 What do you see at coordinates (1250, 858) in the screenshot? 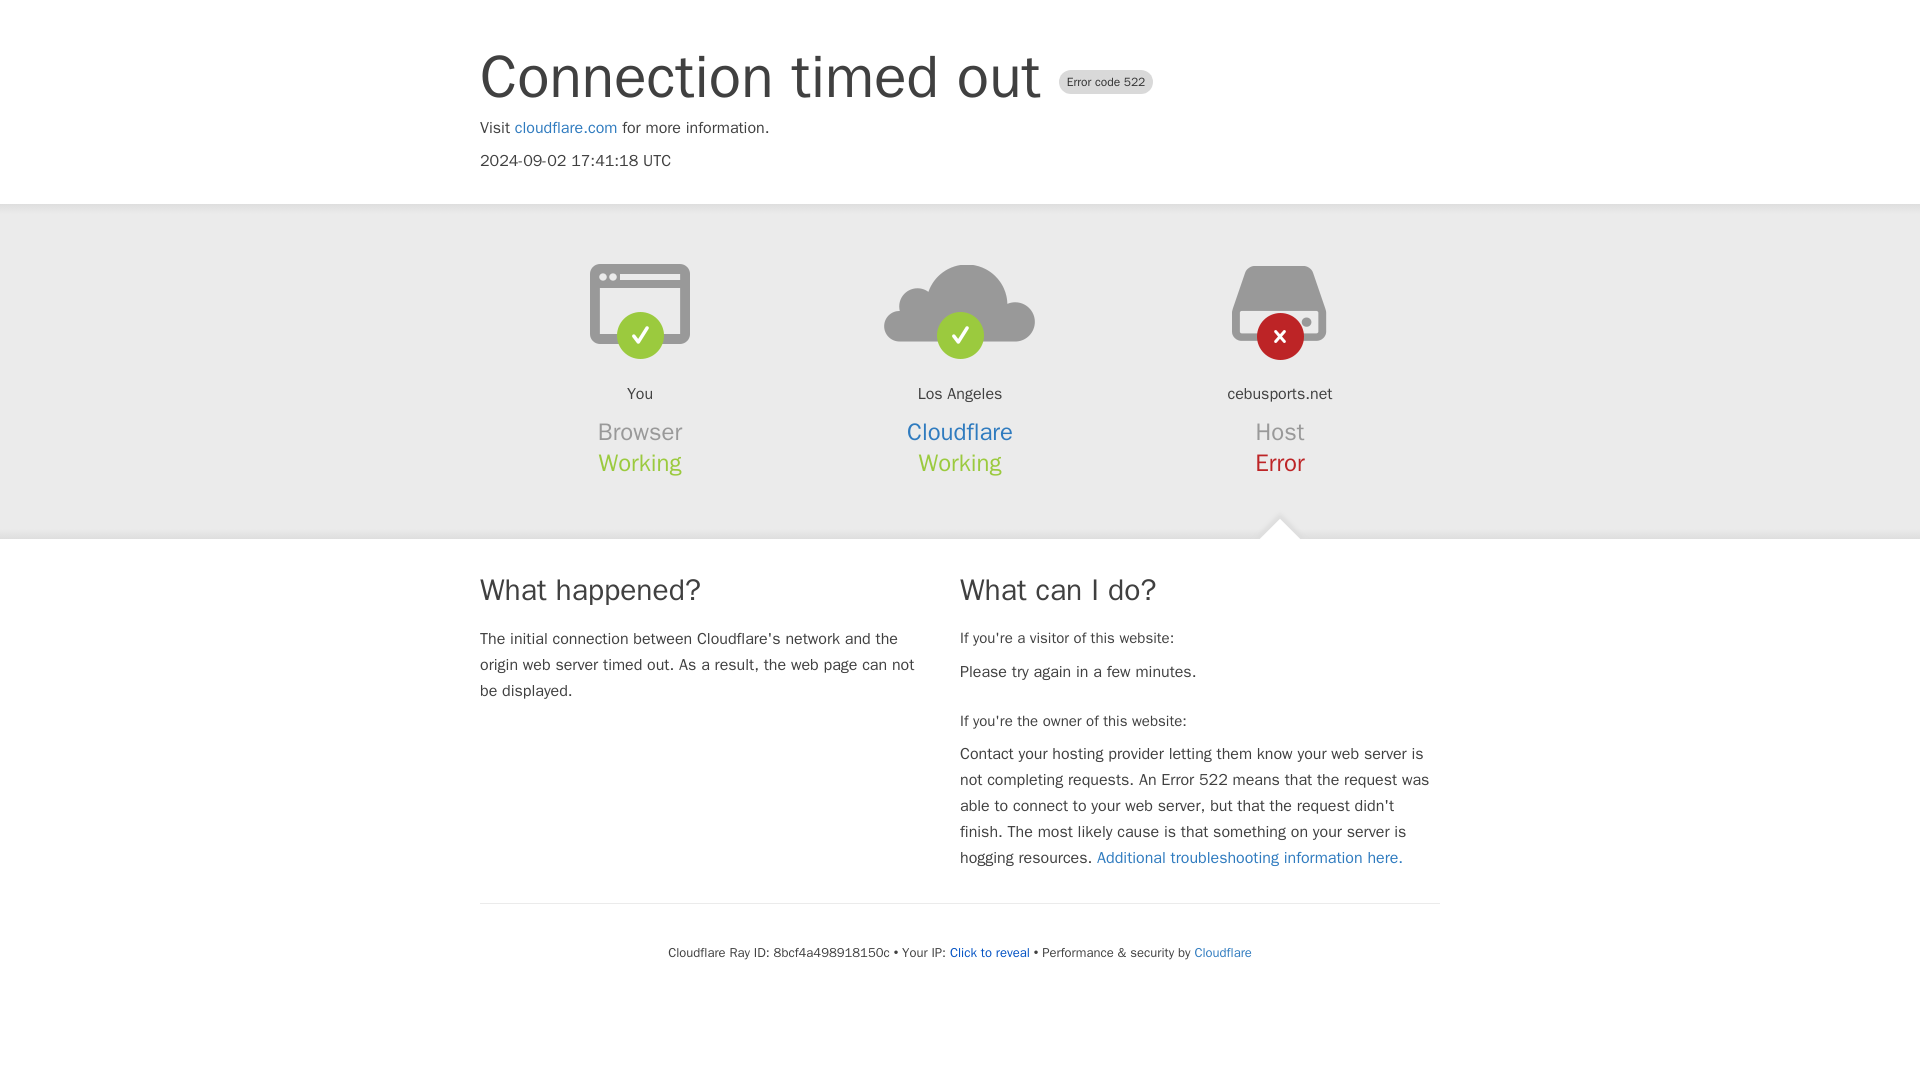
I see `Additional troubleshooting information here.` at bounding box center [1250, 858].